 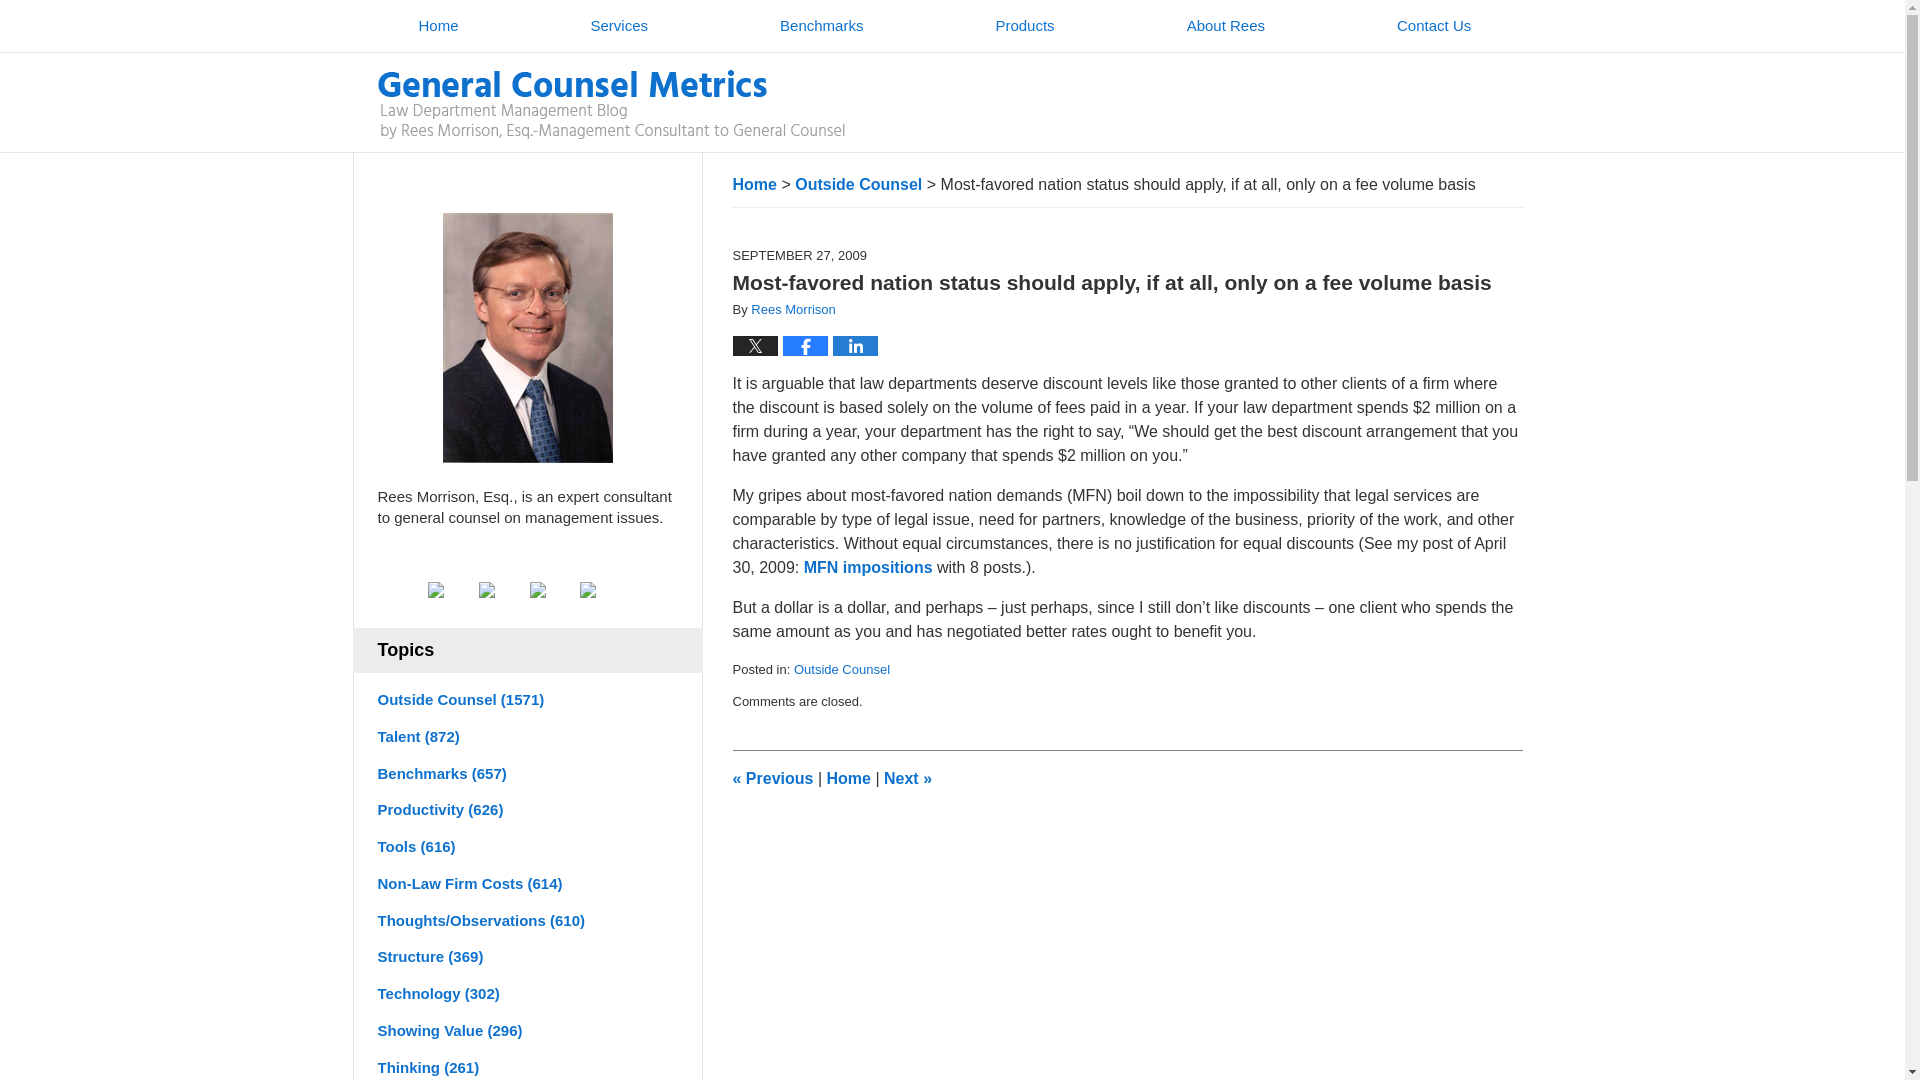 What do you see at coordinates (502, 590) in the screenshot?
I see `LinkedIn` at bounding box center [502, 590].